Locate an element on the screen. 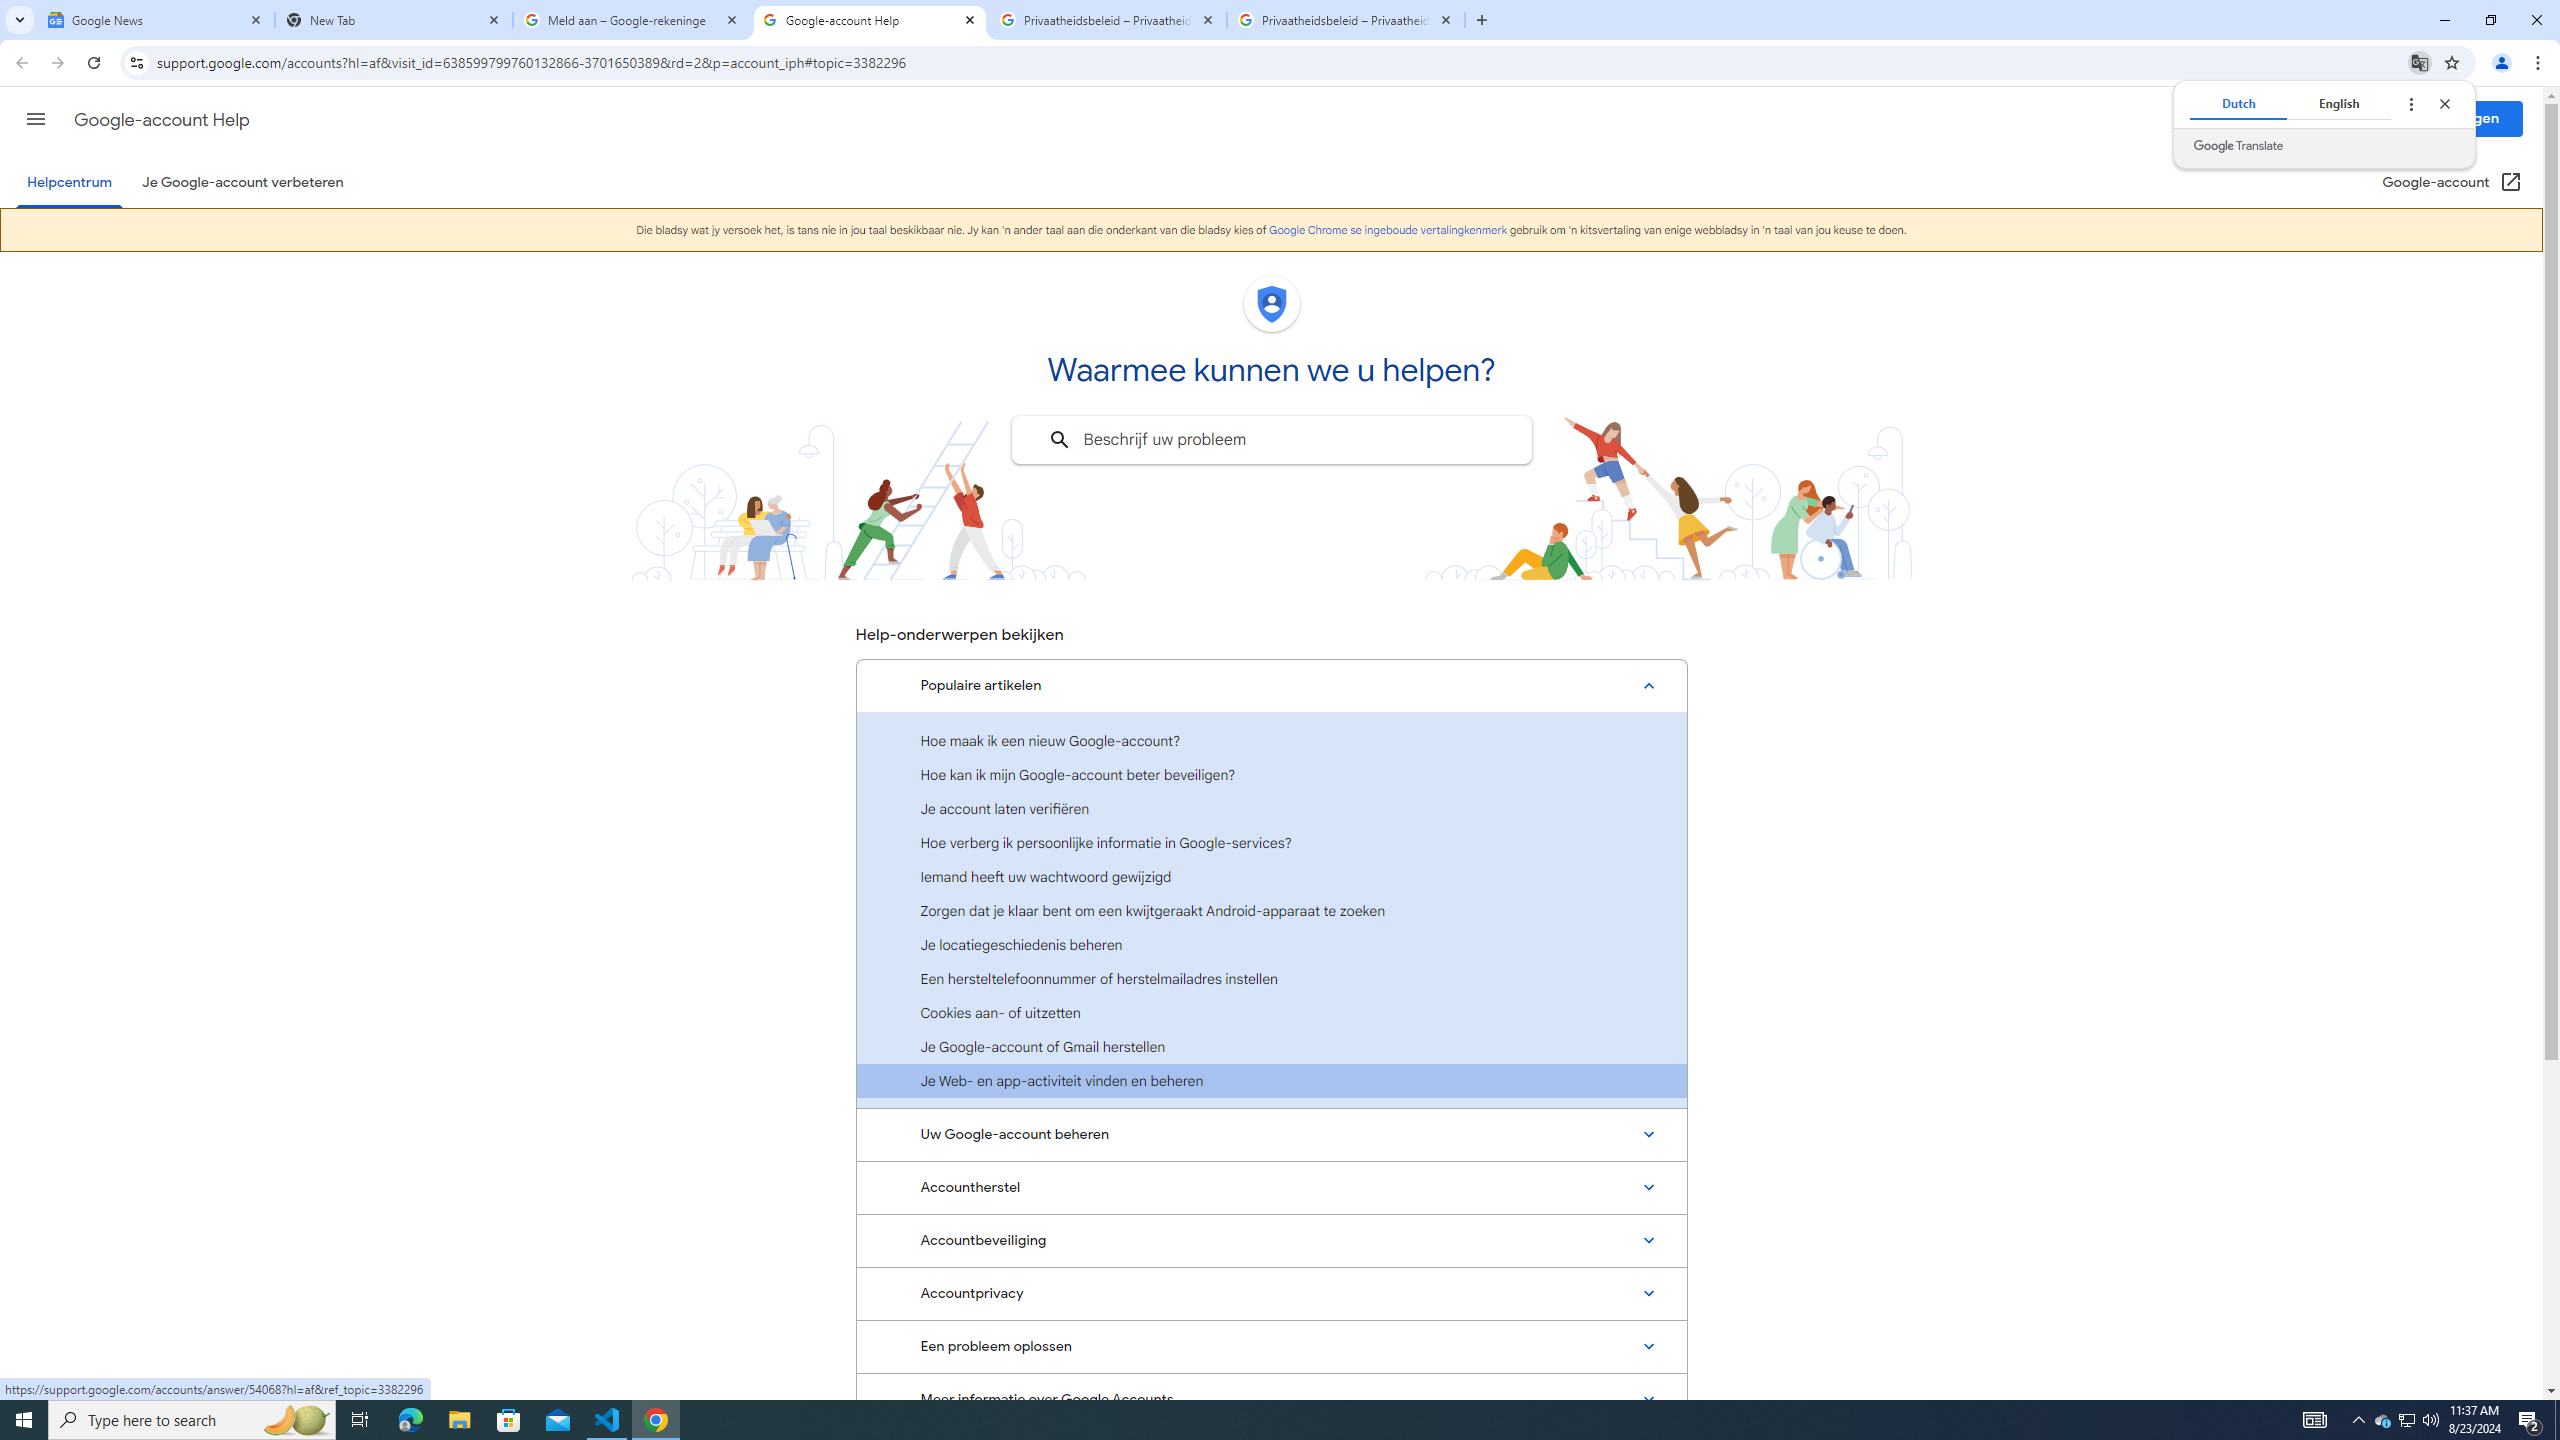  Dutch is located at coordinates (2237, 103).